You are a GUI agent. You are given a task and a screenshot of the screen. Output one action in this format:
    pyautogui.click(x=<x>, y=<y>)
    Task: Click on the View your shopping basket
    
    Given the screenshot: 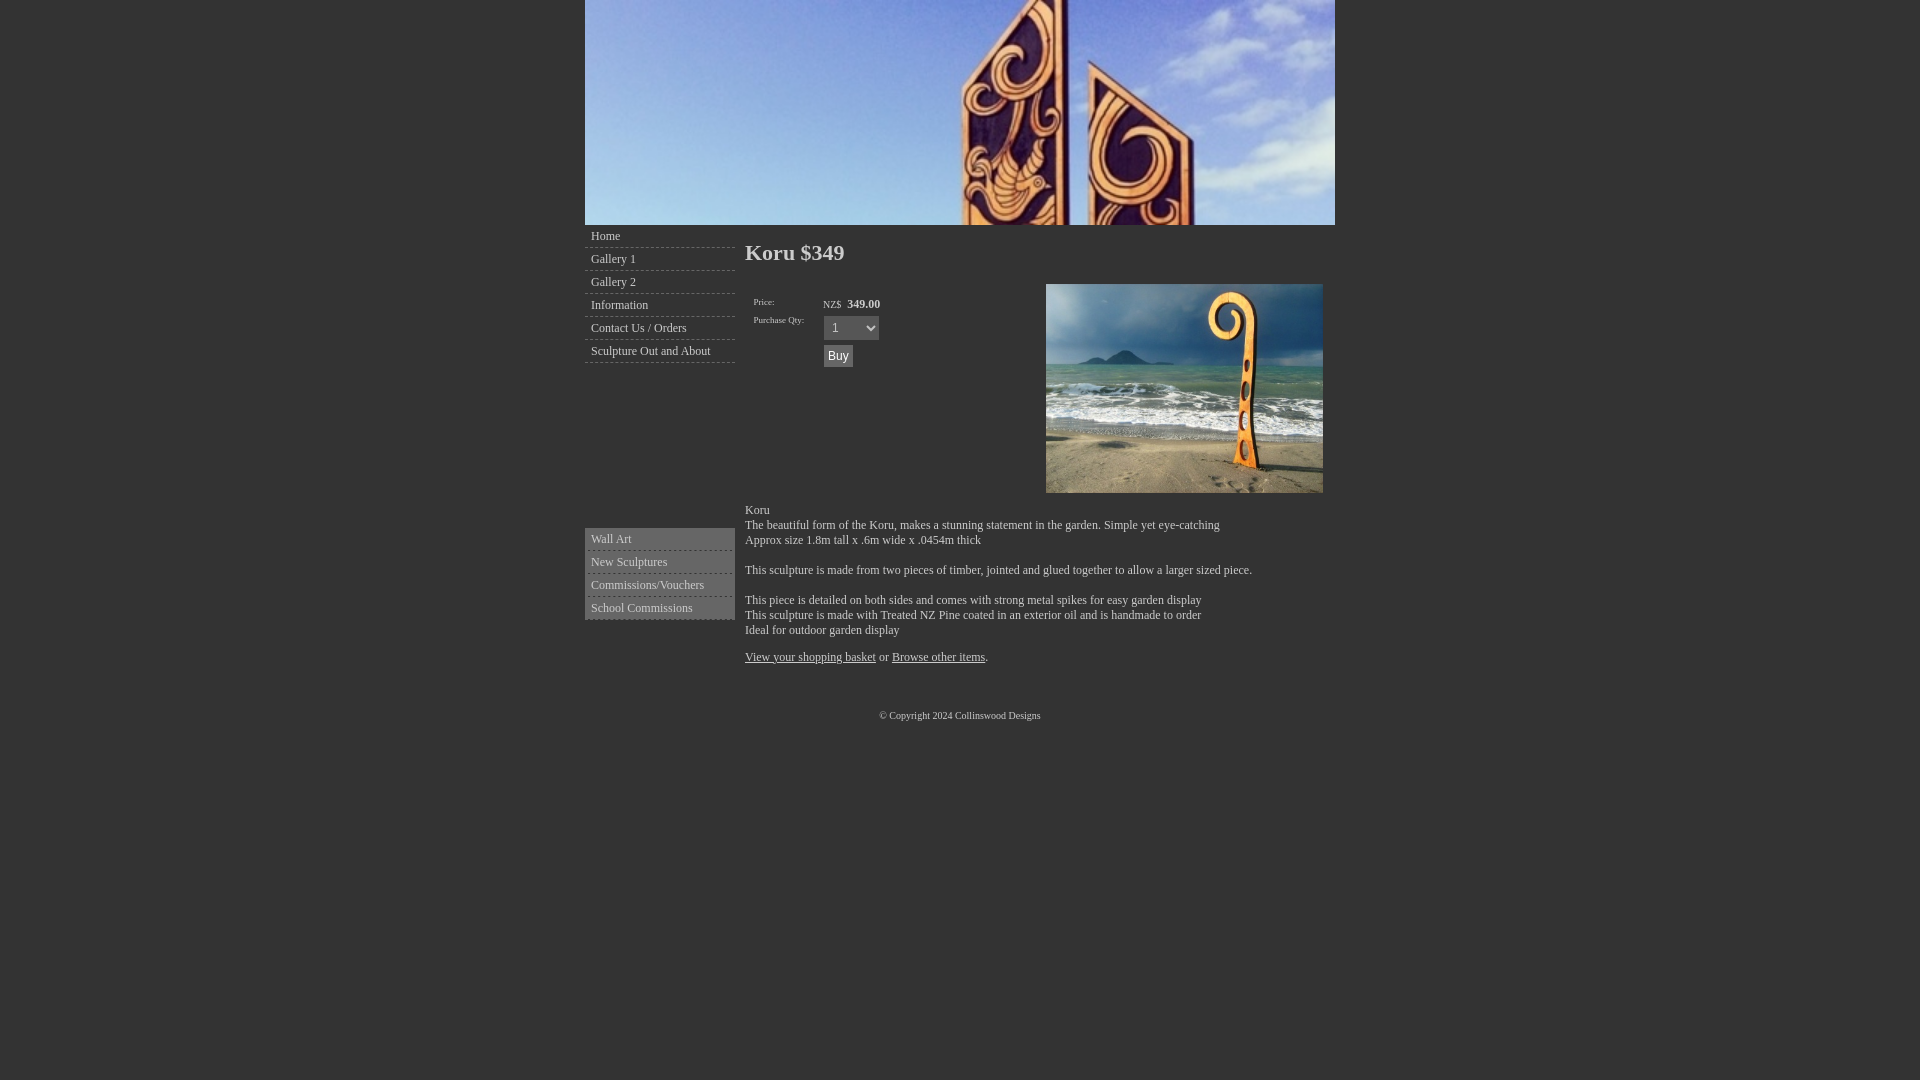 What is the action you would take?
    pyautogui.click(x=810, y=657)
    